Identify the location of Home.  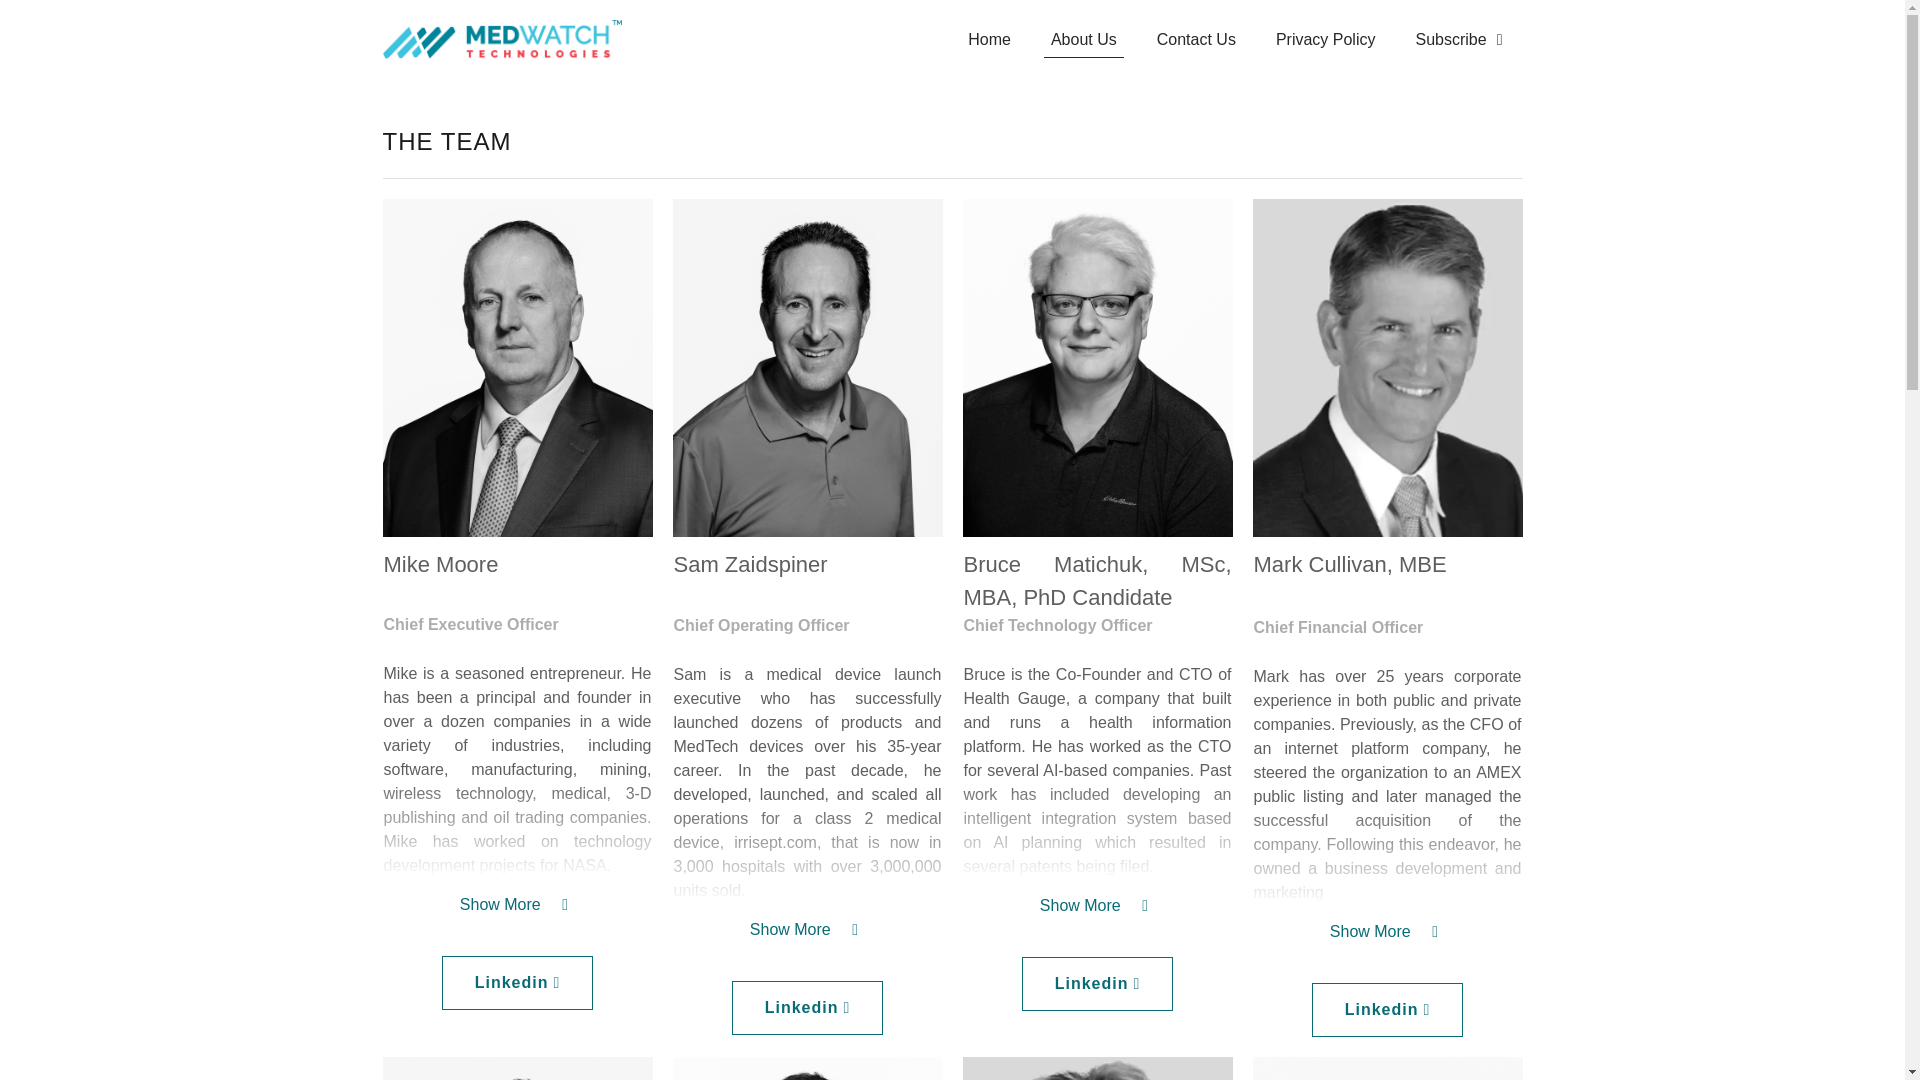
(990, 40).